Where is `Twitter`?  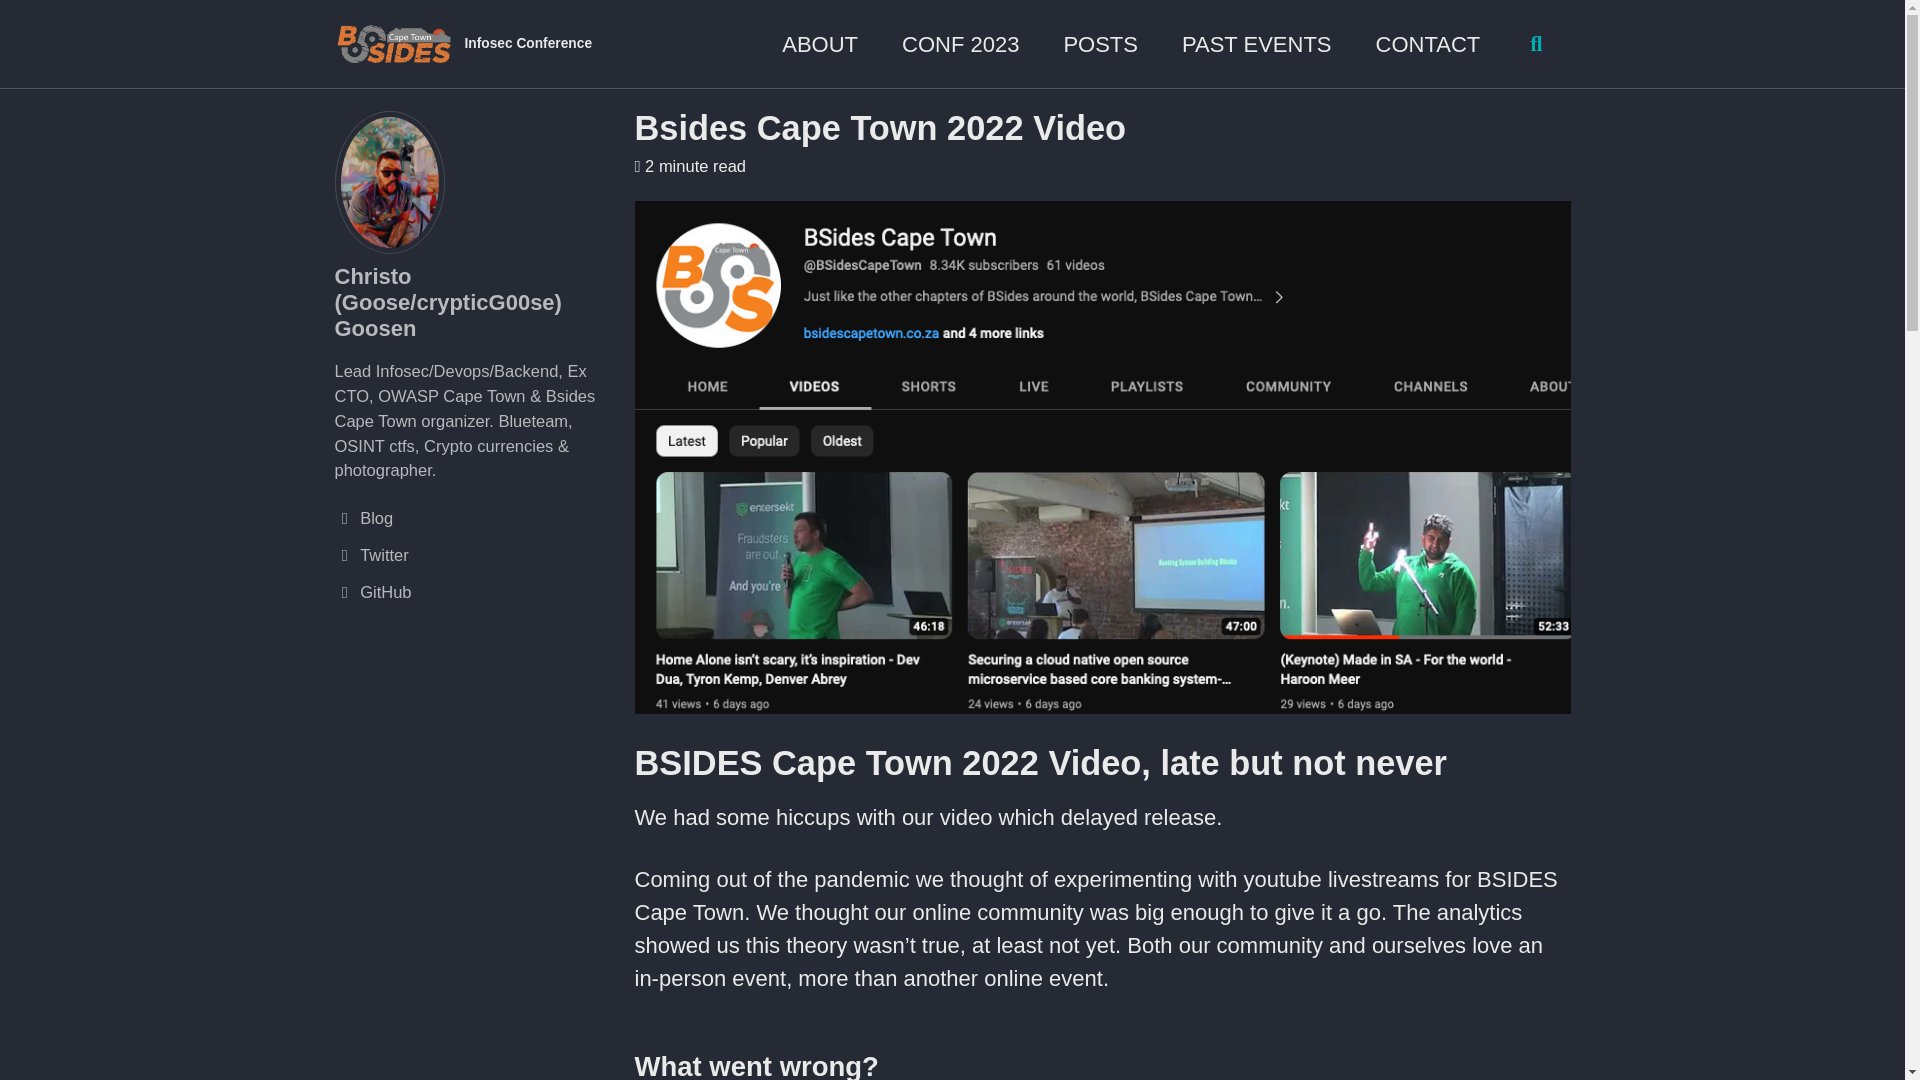 Twitter is located at coordinates (473, 556).